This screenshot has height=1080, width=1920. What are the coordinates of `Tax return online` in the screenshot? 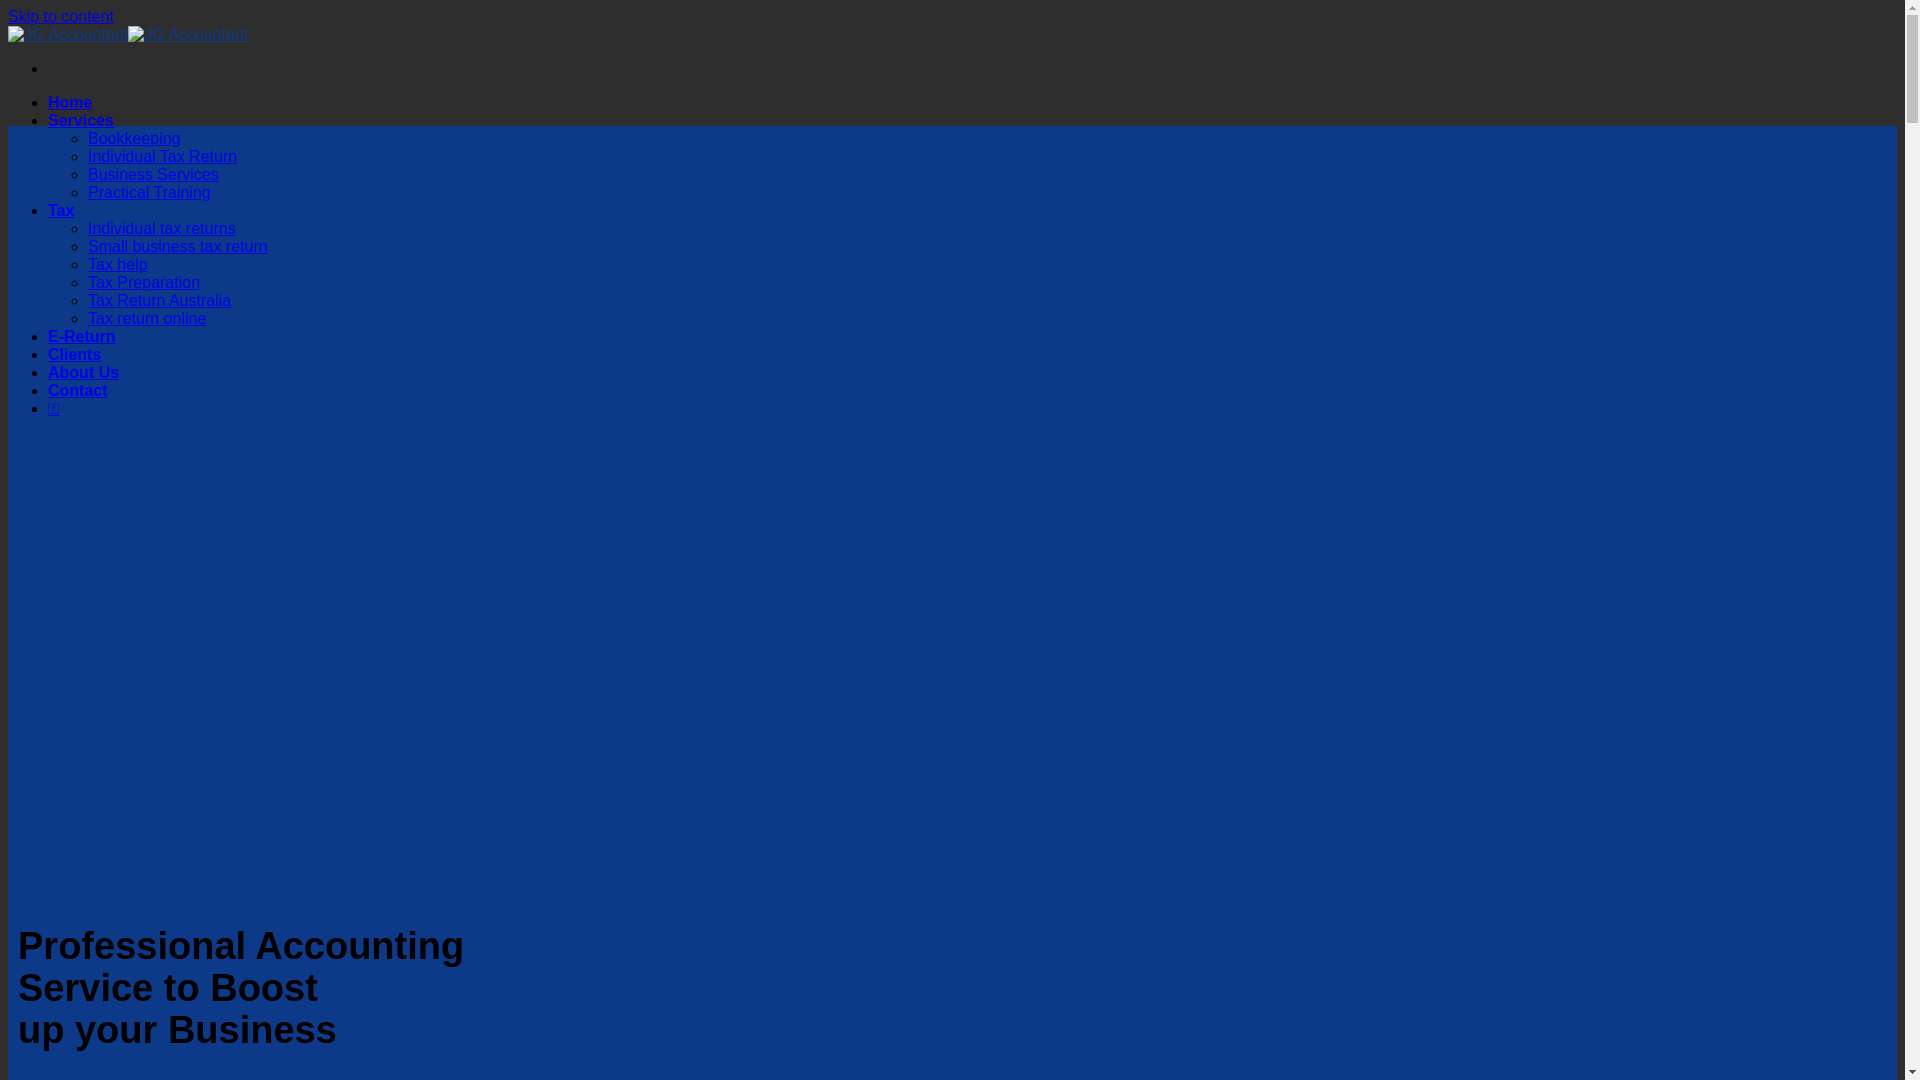 It's located at (147, 318).